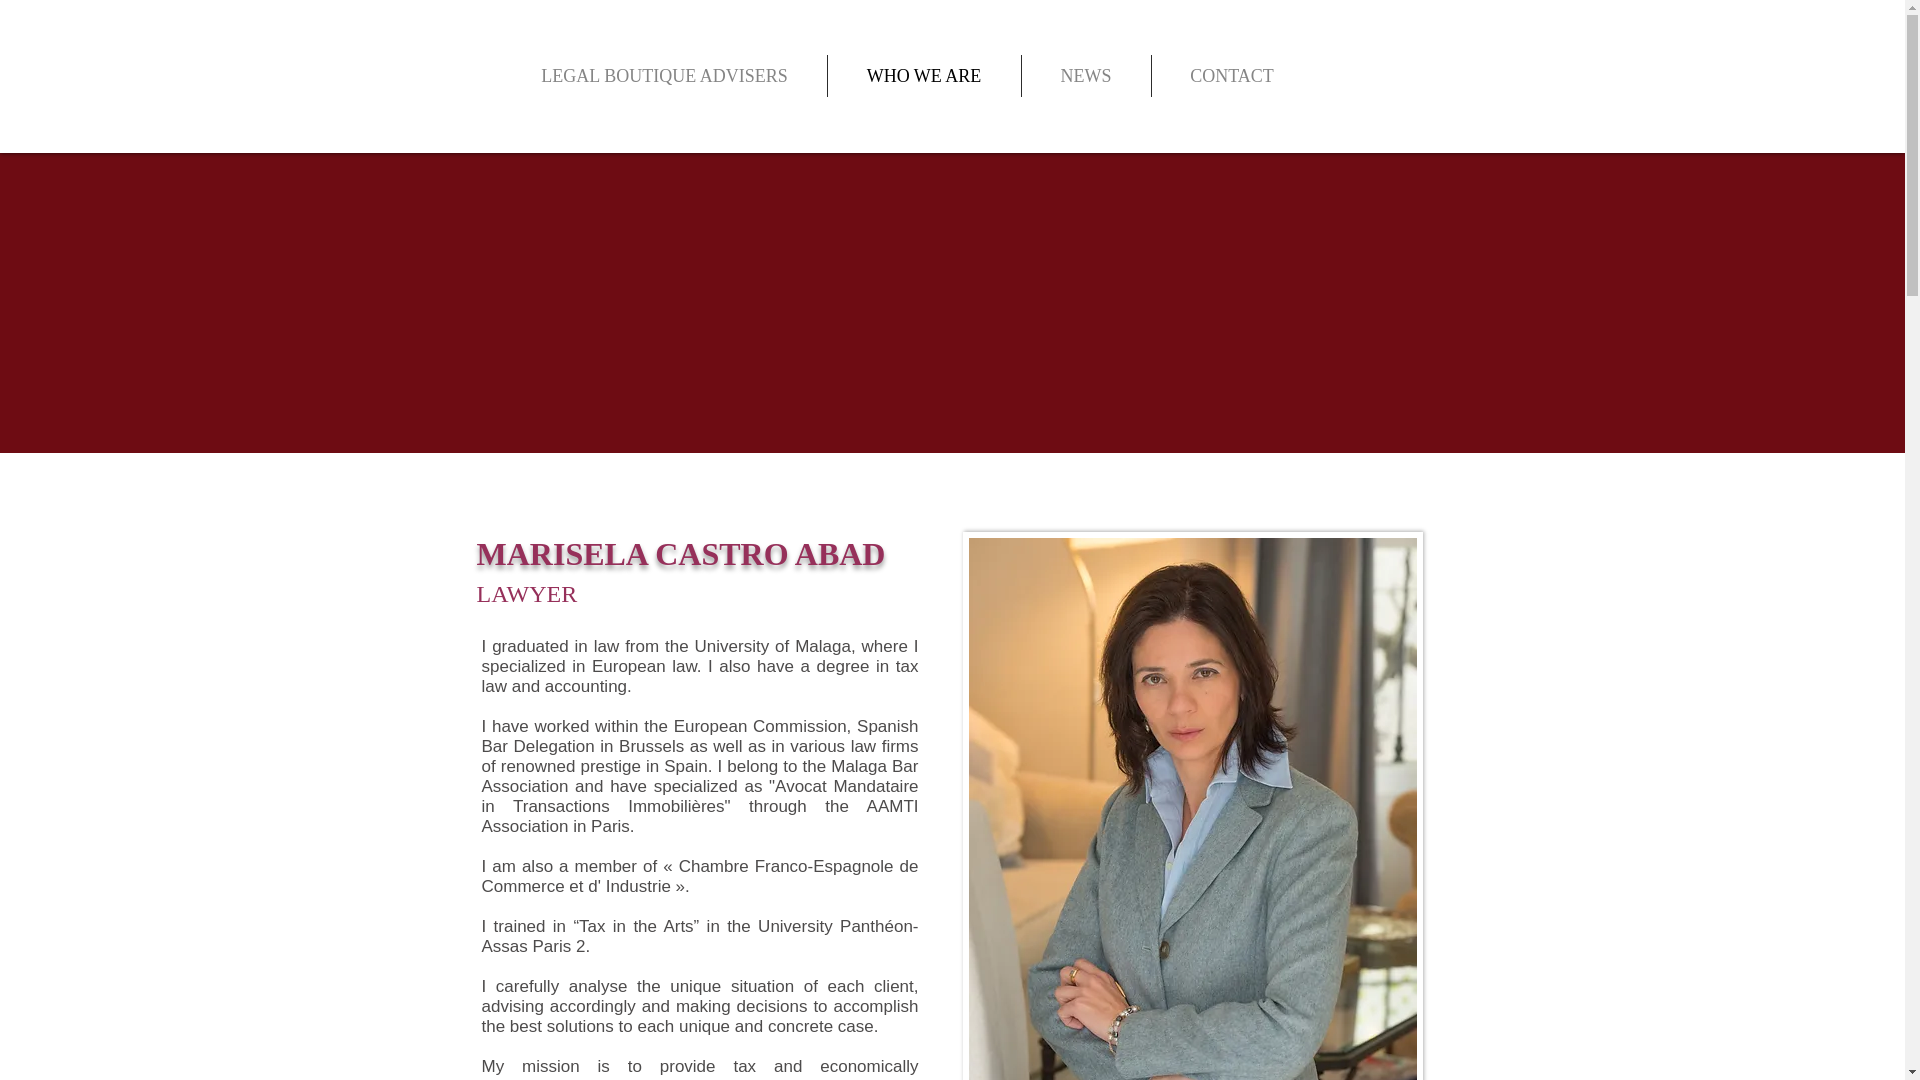  I want to click on WHO WE ARE, so click(924, 76).